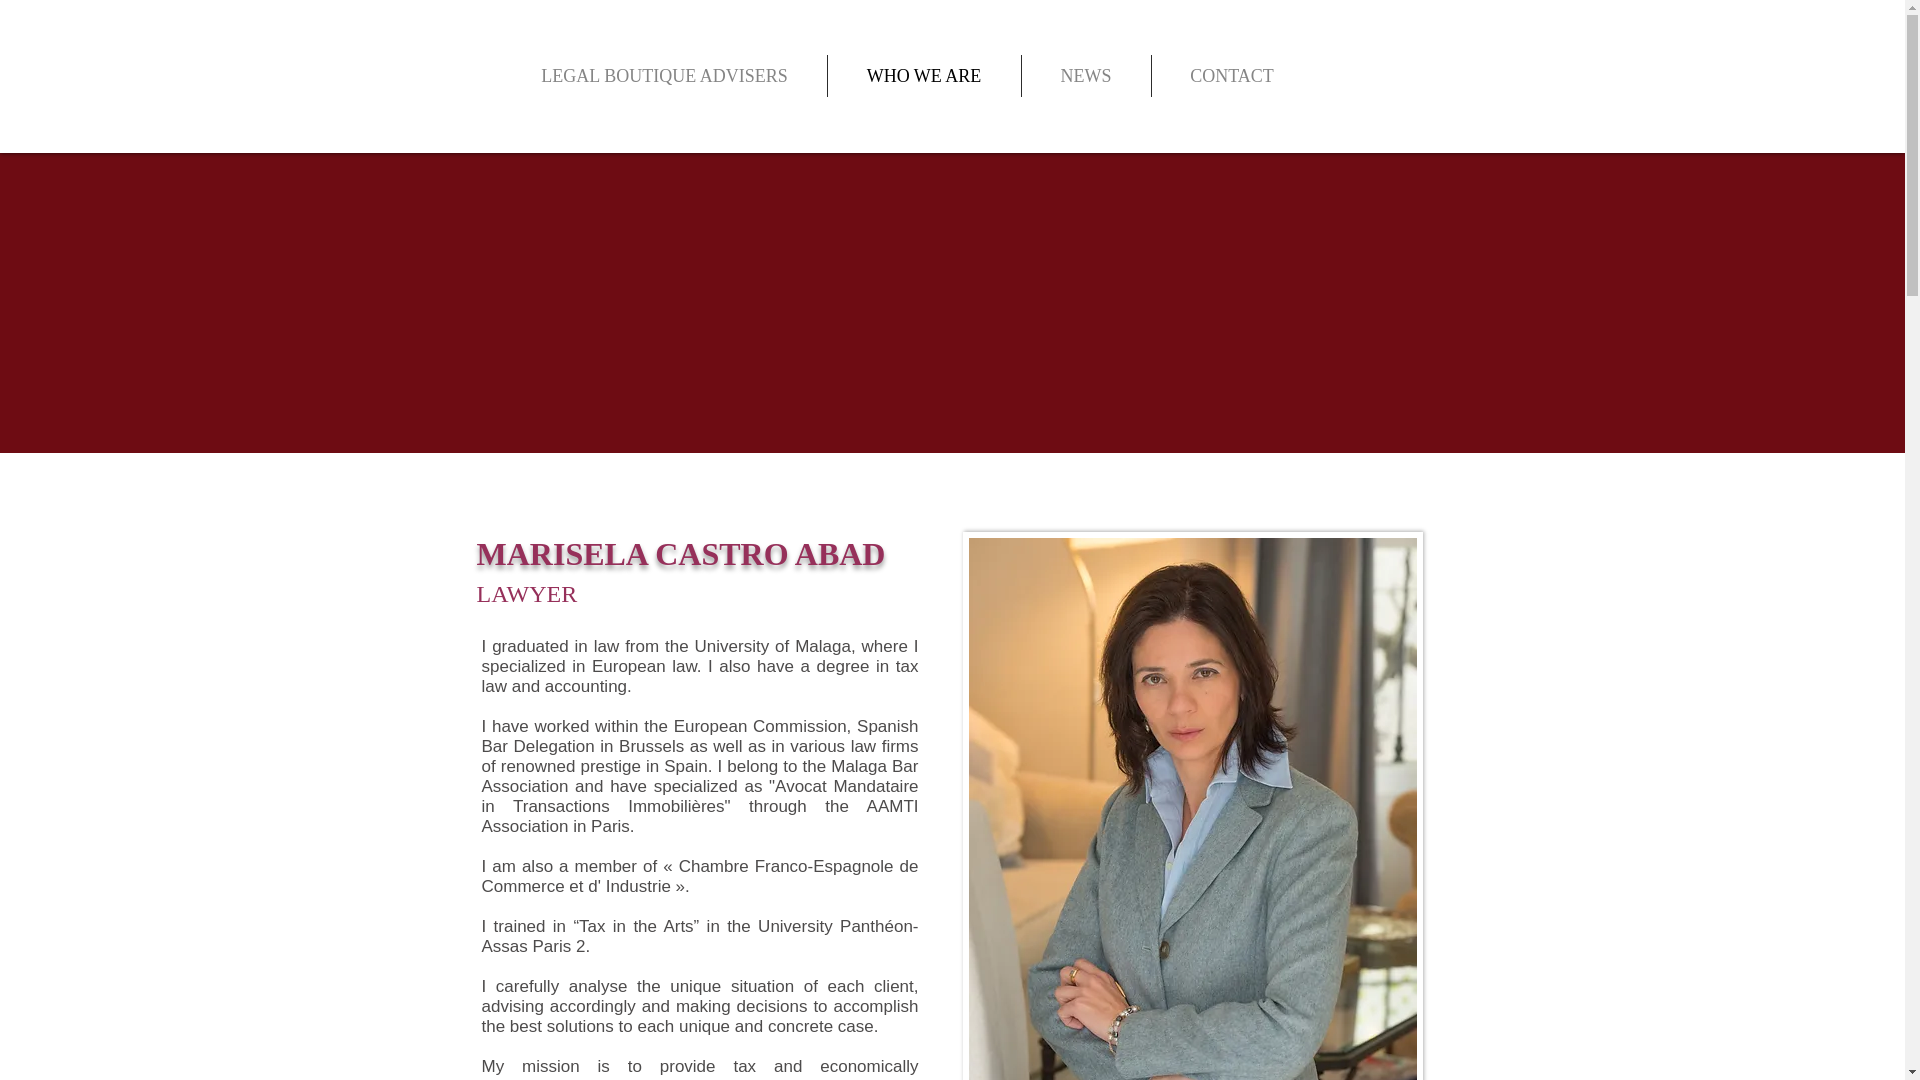  I want to click on WHO WE ARE, so click(924, 76).